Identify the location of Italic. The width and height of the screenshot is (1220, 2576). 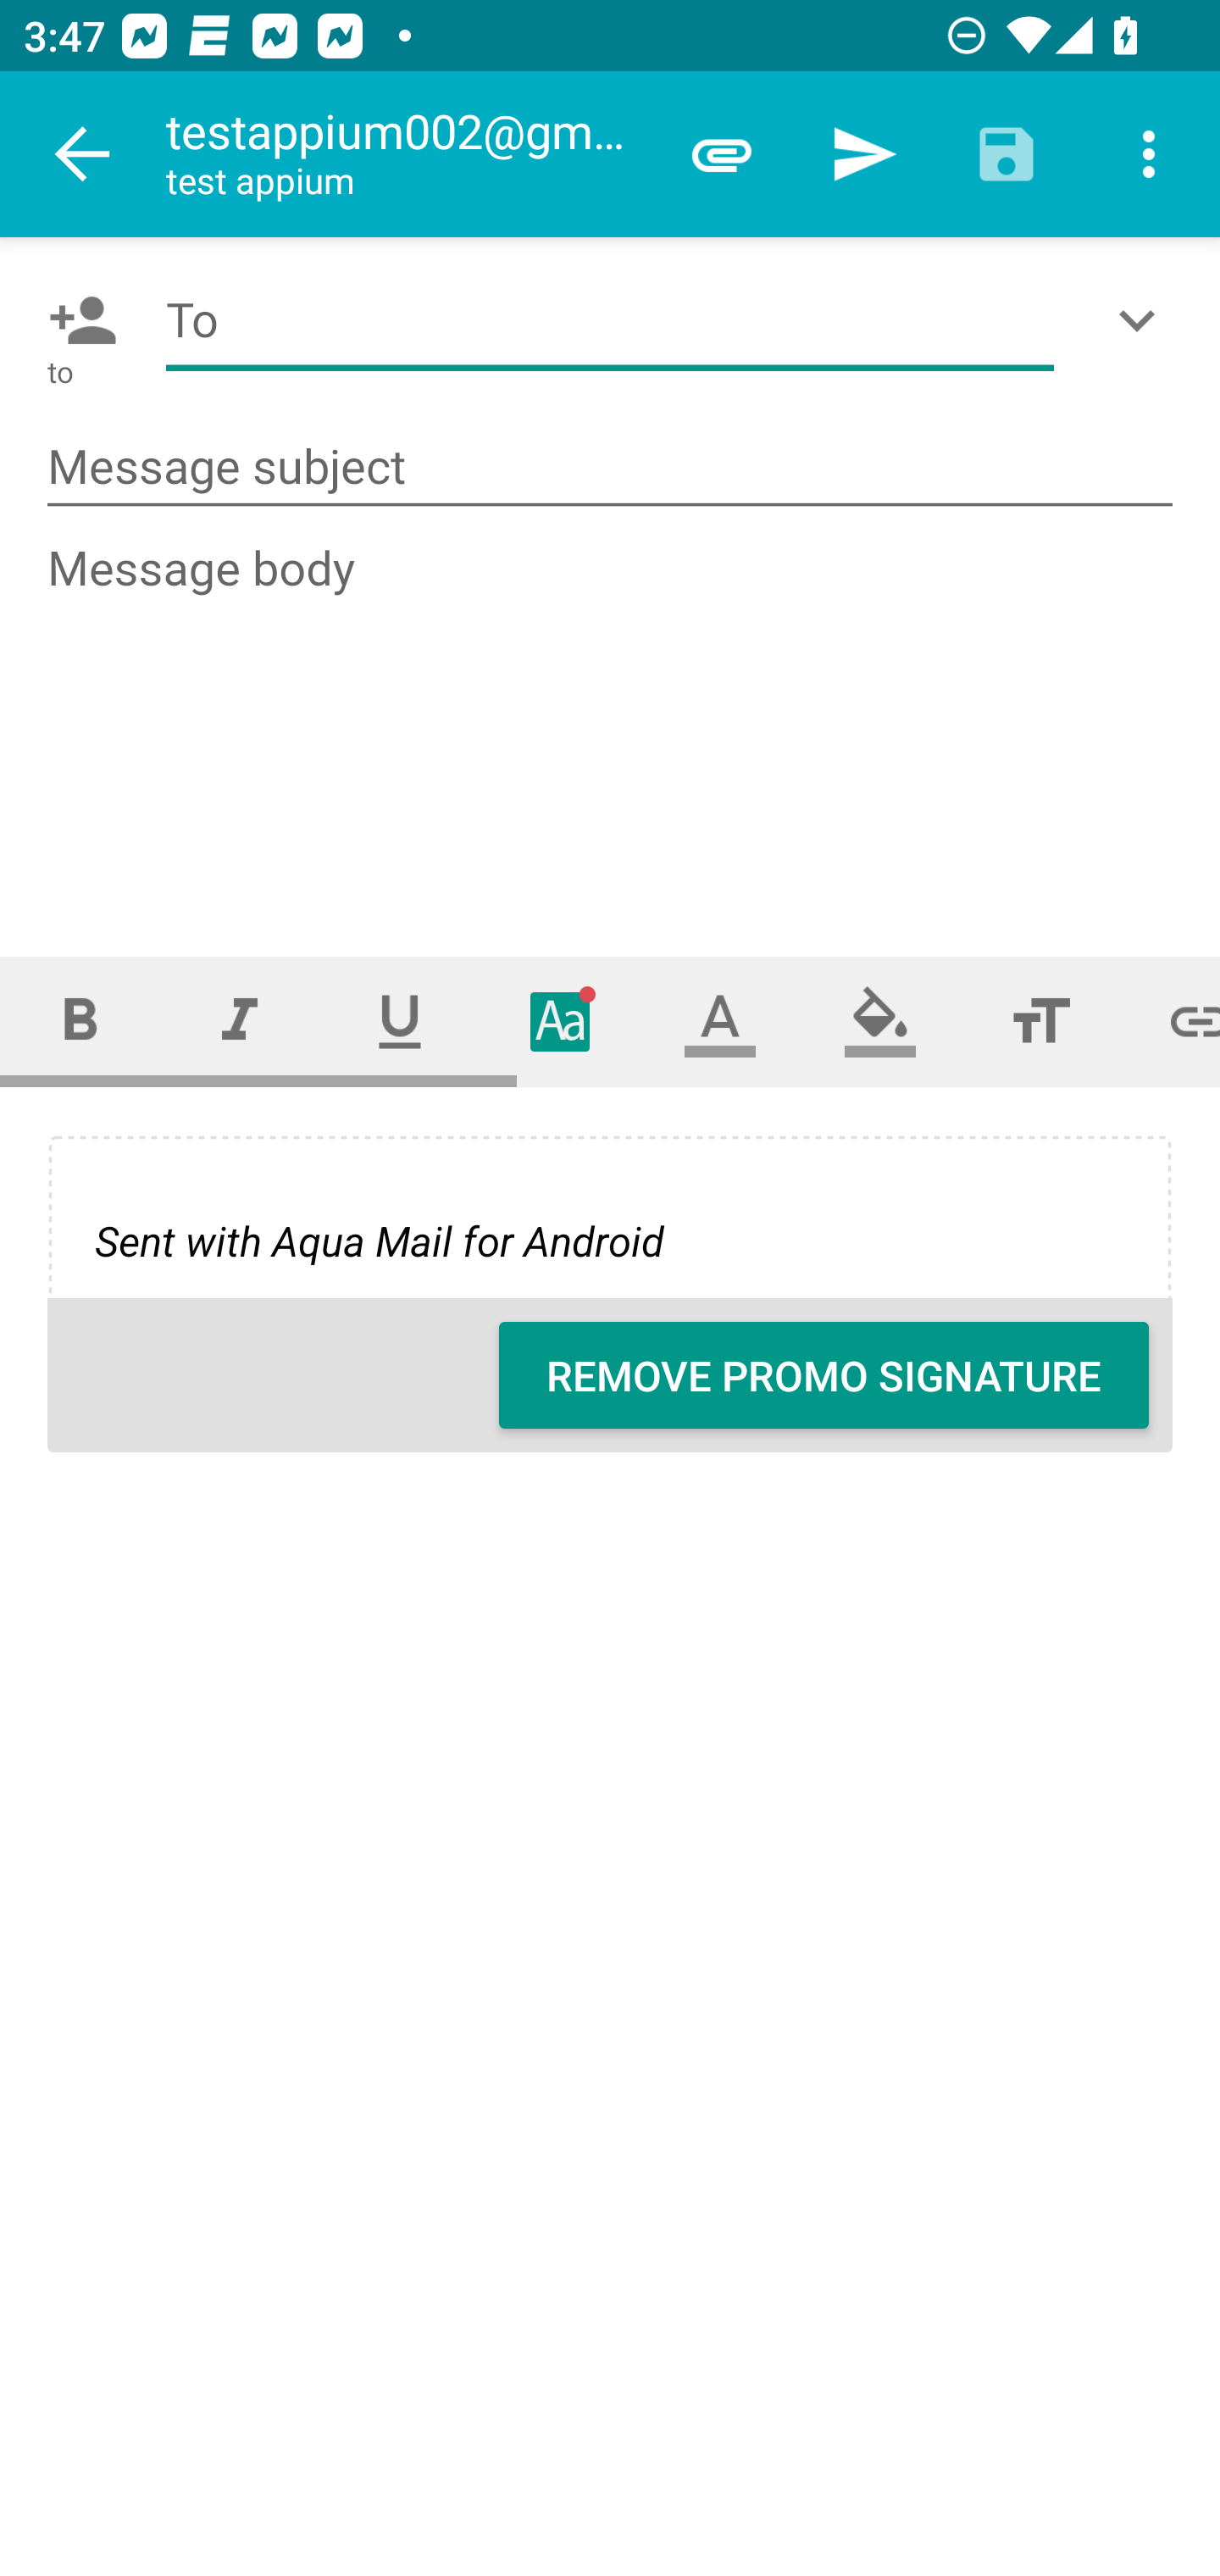
(239, 1020).